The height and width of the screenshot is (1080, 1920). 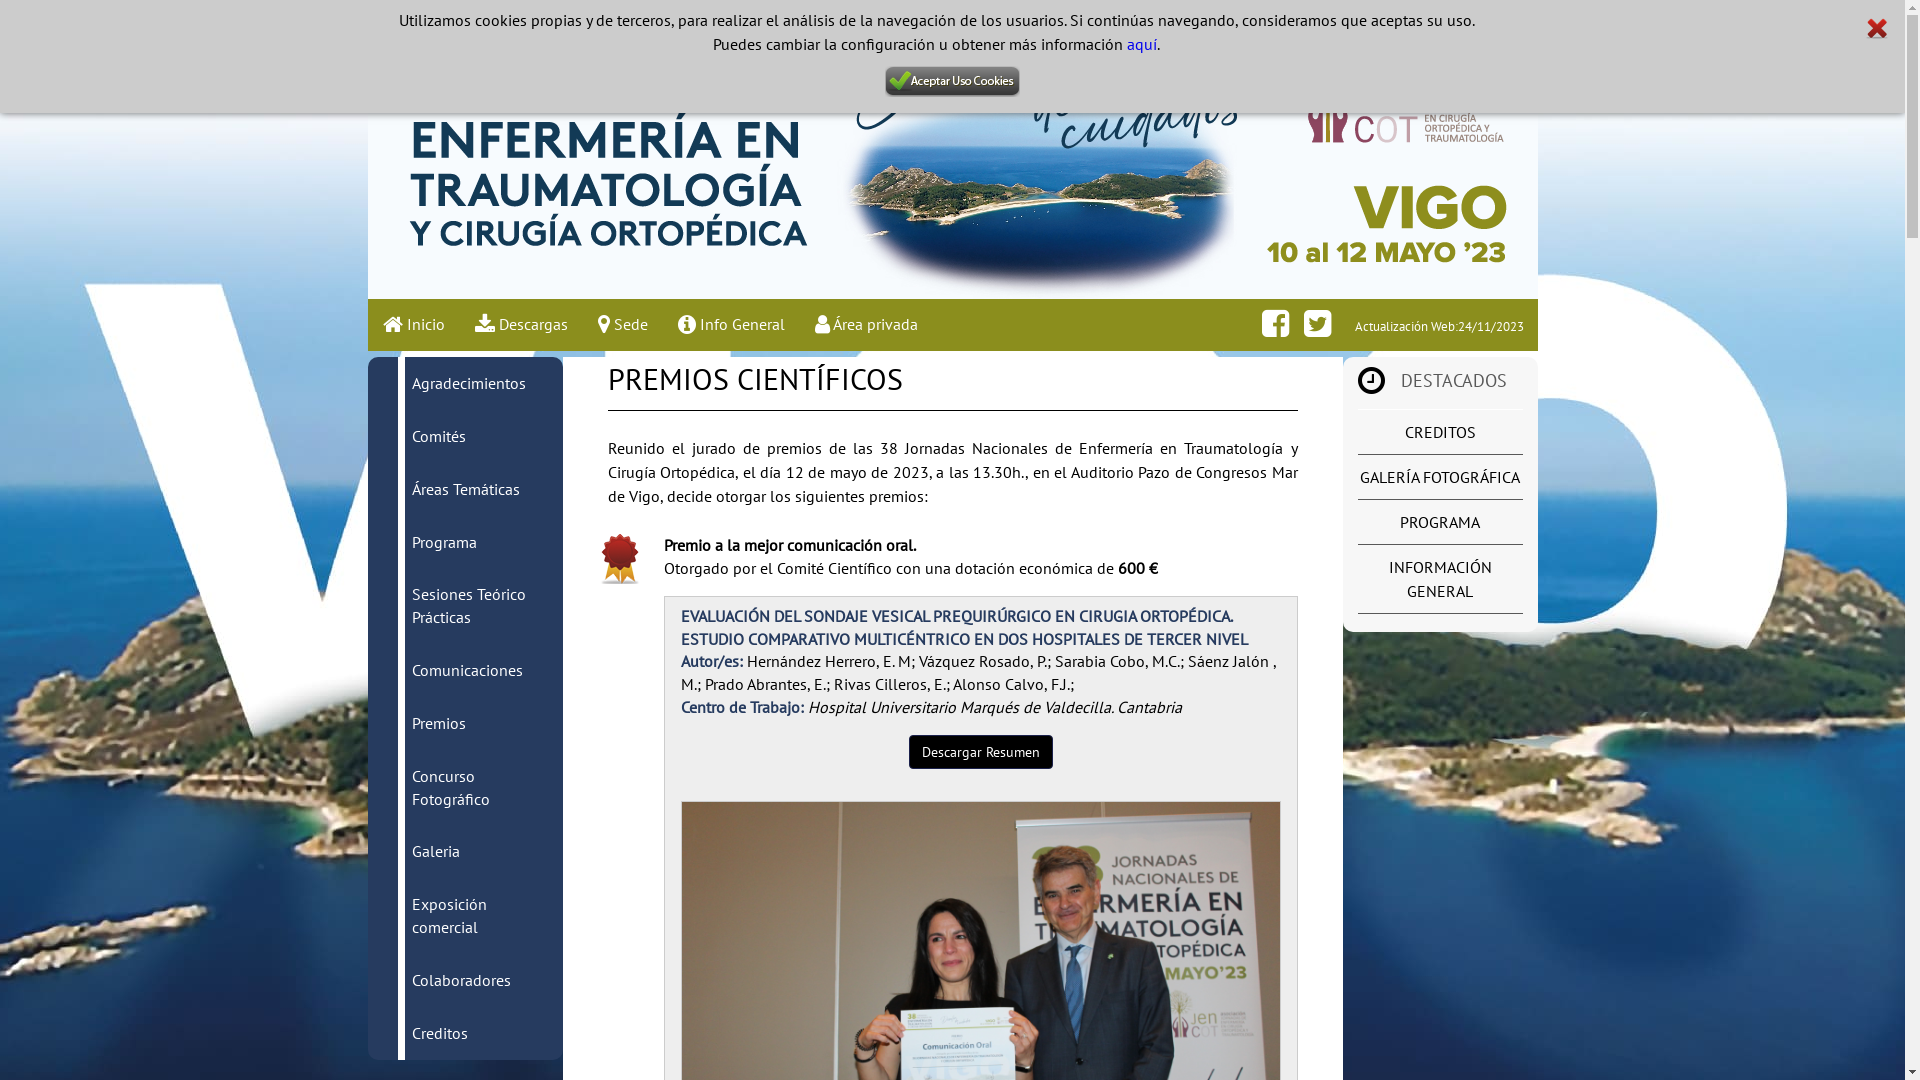 What do you see at coordinates (439, 723) in the screenshot?
I see `Premios` at bounding box center [439, 723].